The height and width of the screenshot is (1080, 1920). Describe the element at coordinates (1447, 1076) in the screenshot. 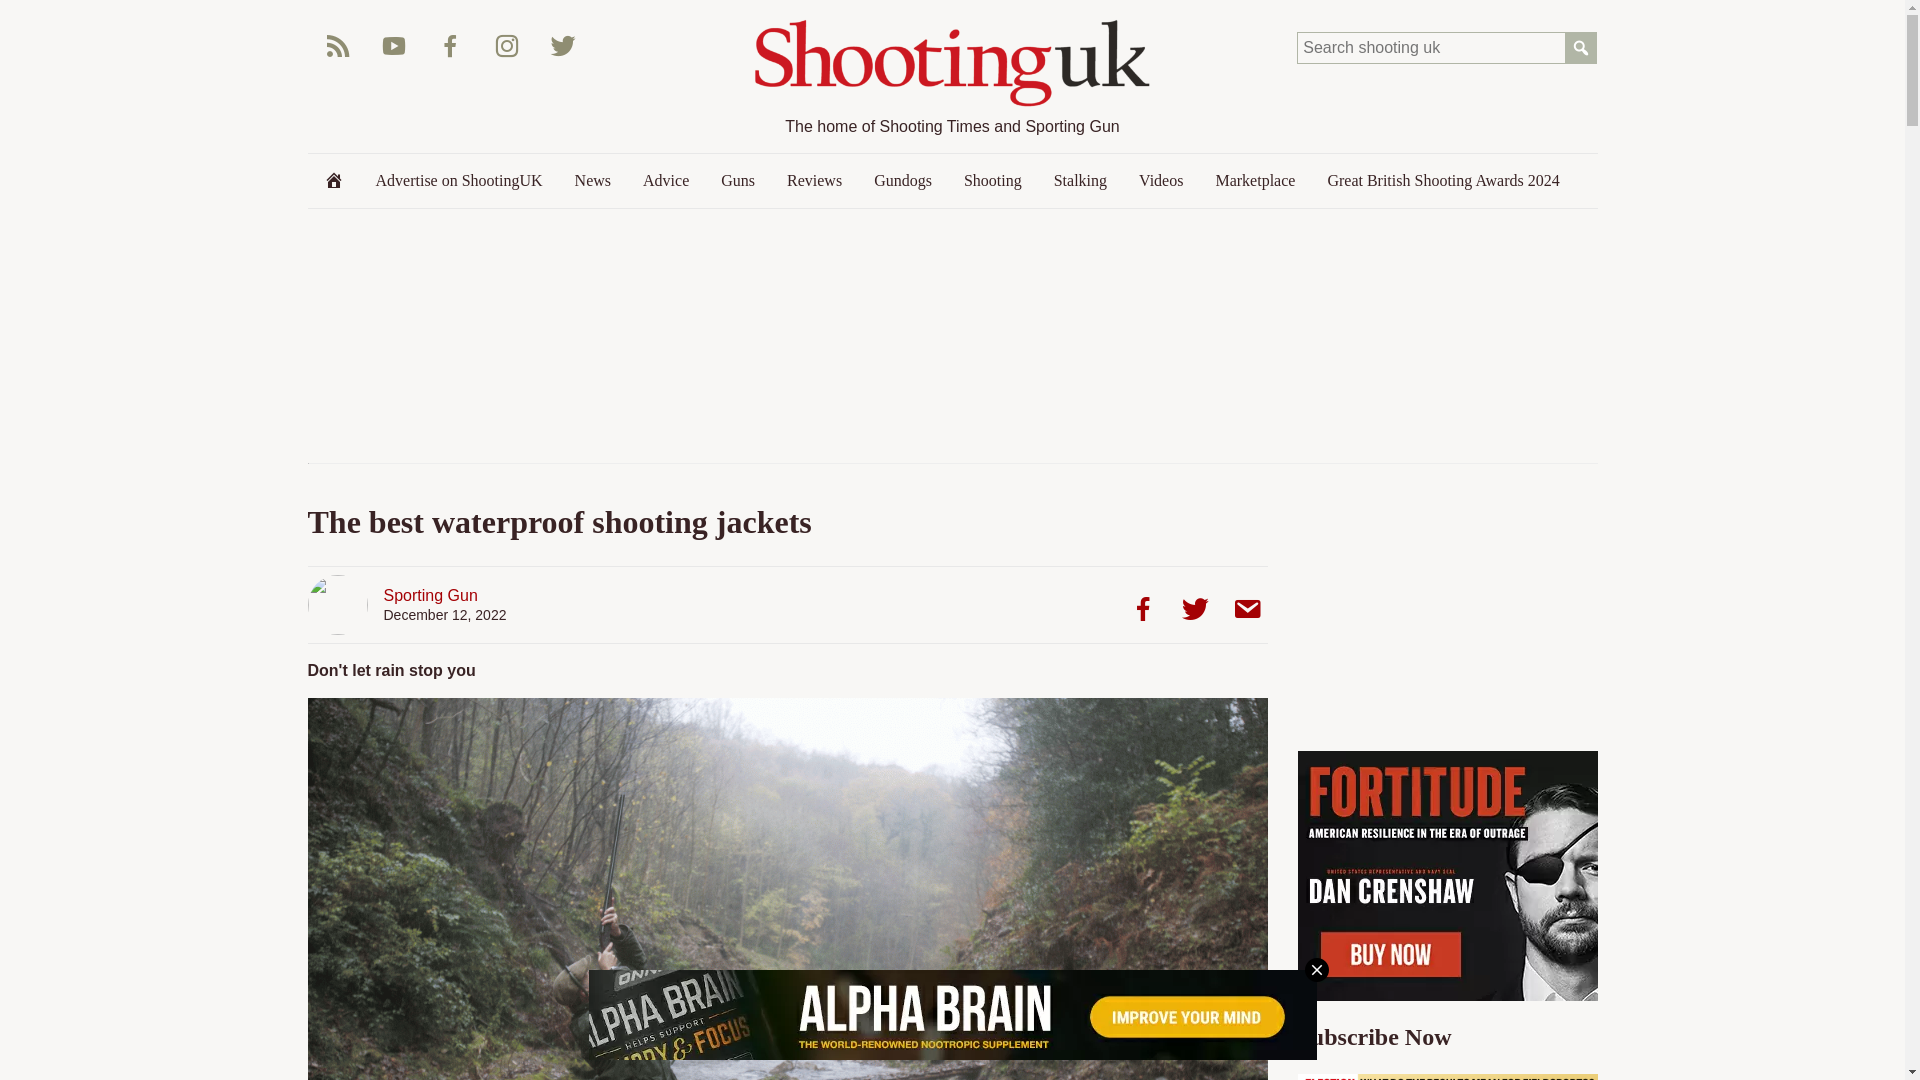

I see `Subscribe Now` at that location.